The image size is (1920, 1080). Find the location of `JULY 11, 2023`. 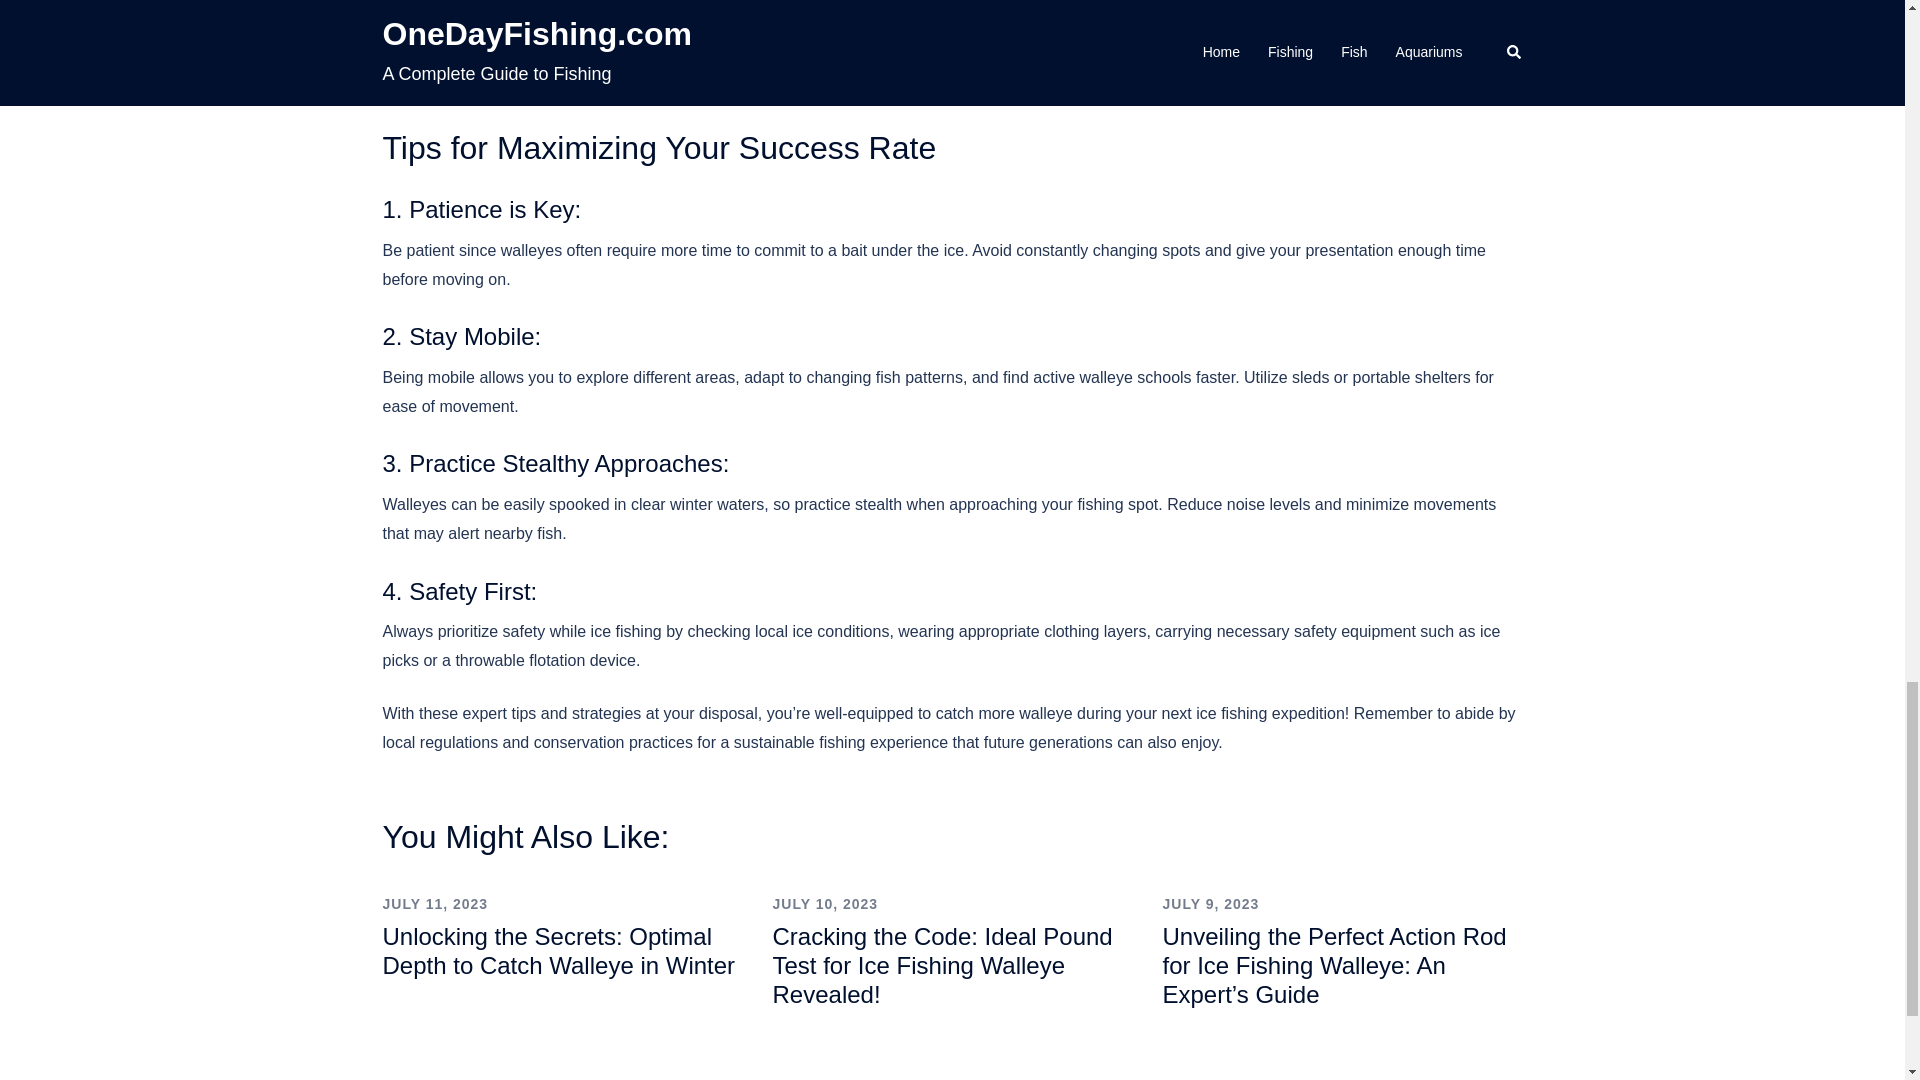

JULY 11, 2023 is located at coordinates (434, 904).